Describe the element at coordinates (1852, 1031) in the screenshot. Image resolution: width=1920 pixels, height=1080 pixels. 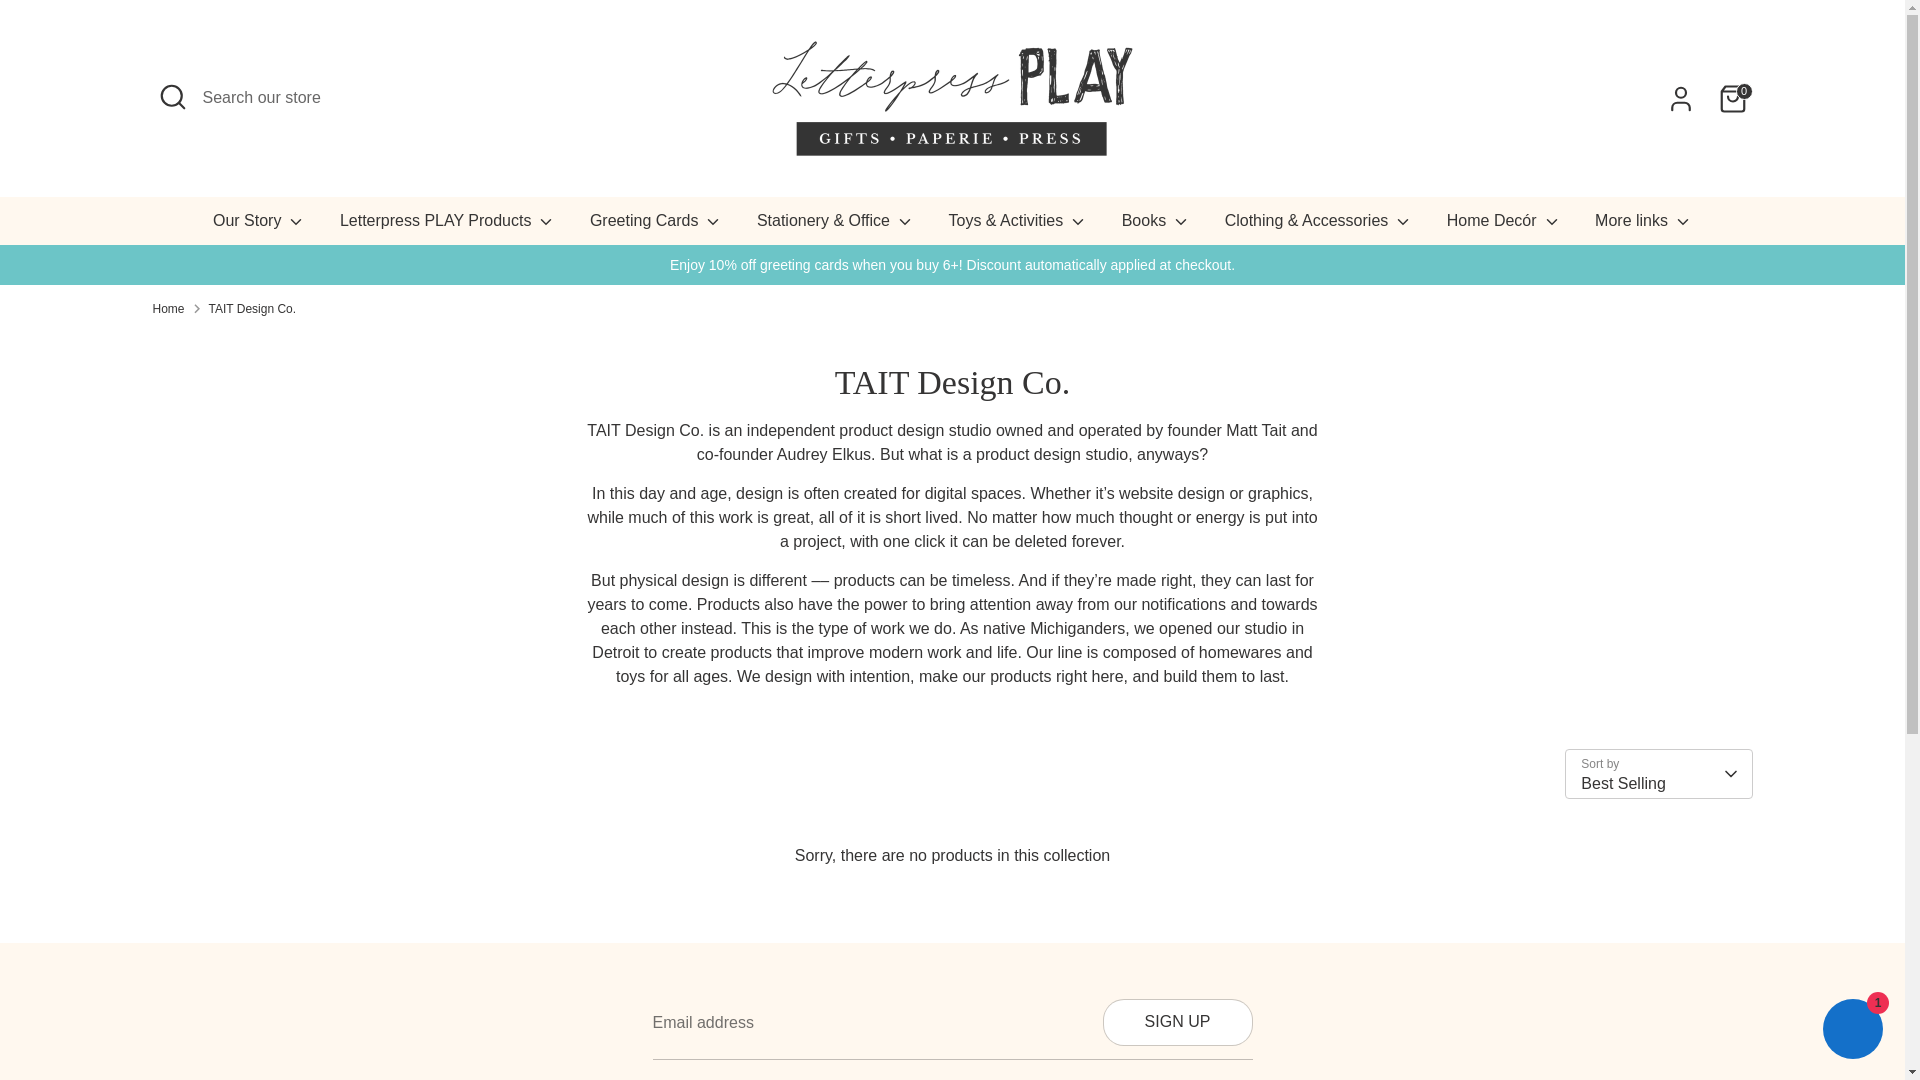
I see `Shopify online store chat` at that location.